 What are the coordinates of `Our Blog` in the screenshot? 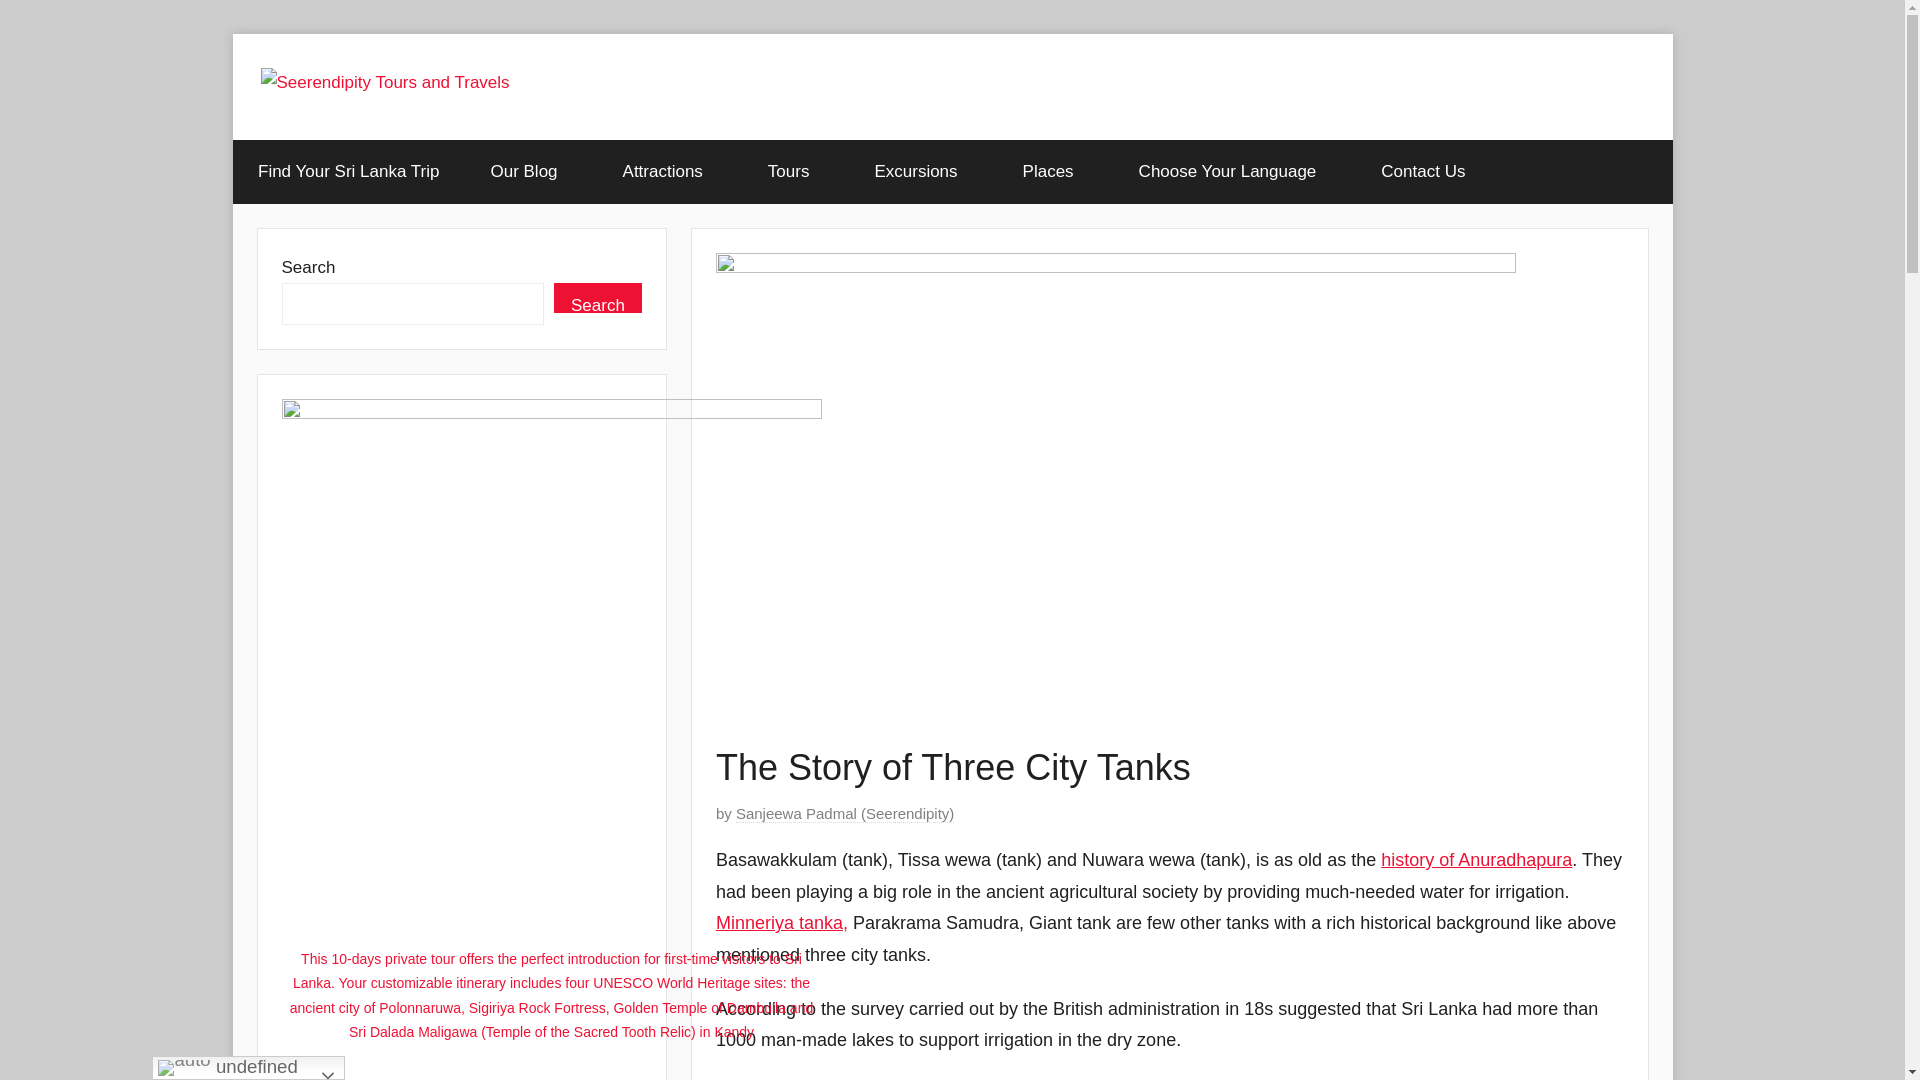 It's located at (530, 172).